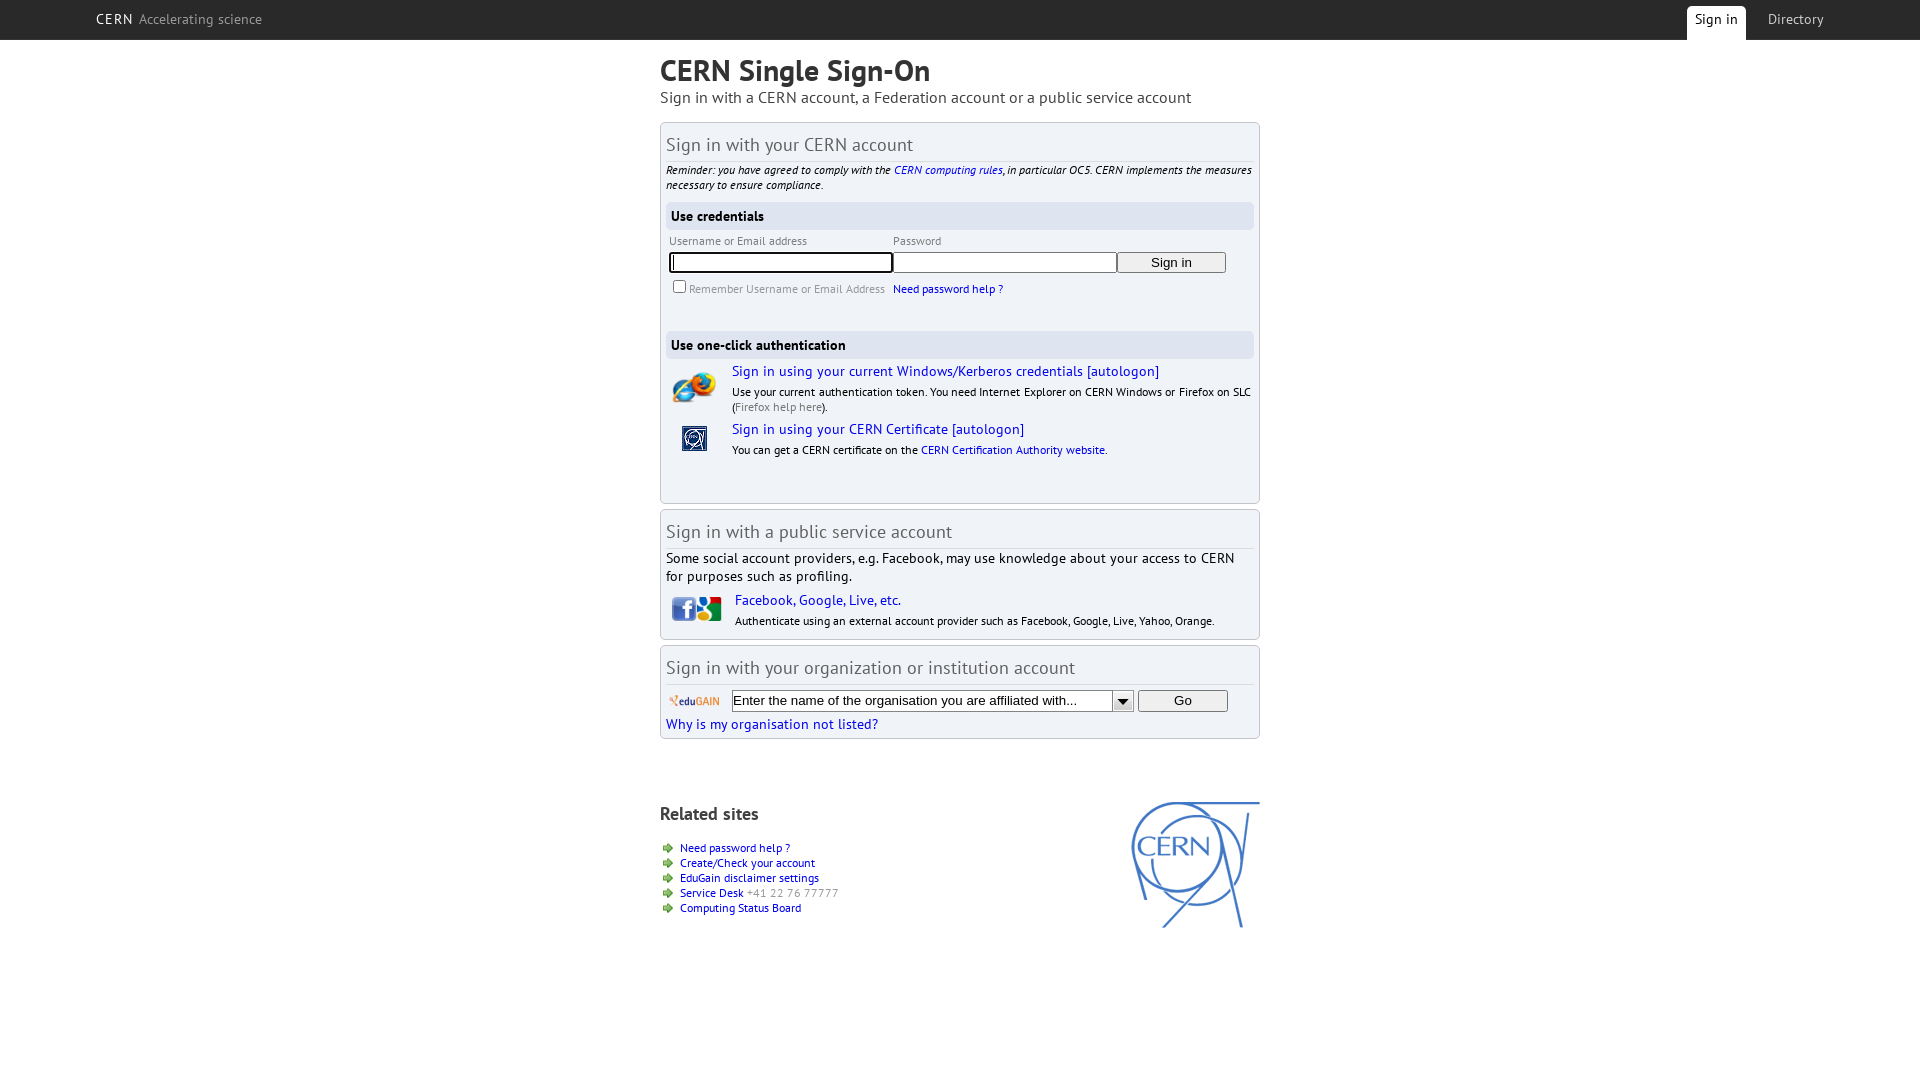 The height and width of the screenshot is (1080, 1920). What do you see at coordinates (726, 746) in the screenshot?
I see `[show debug information]` at bounding box center [726, 746].